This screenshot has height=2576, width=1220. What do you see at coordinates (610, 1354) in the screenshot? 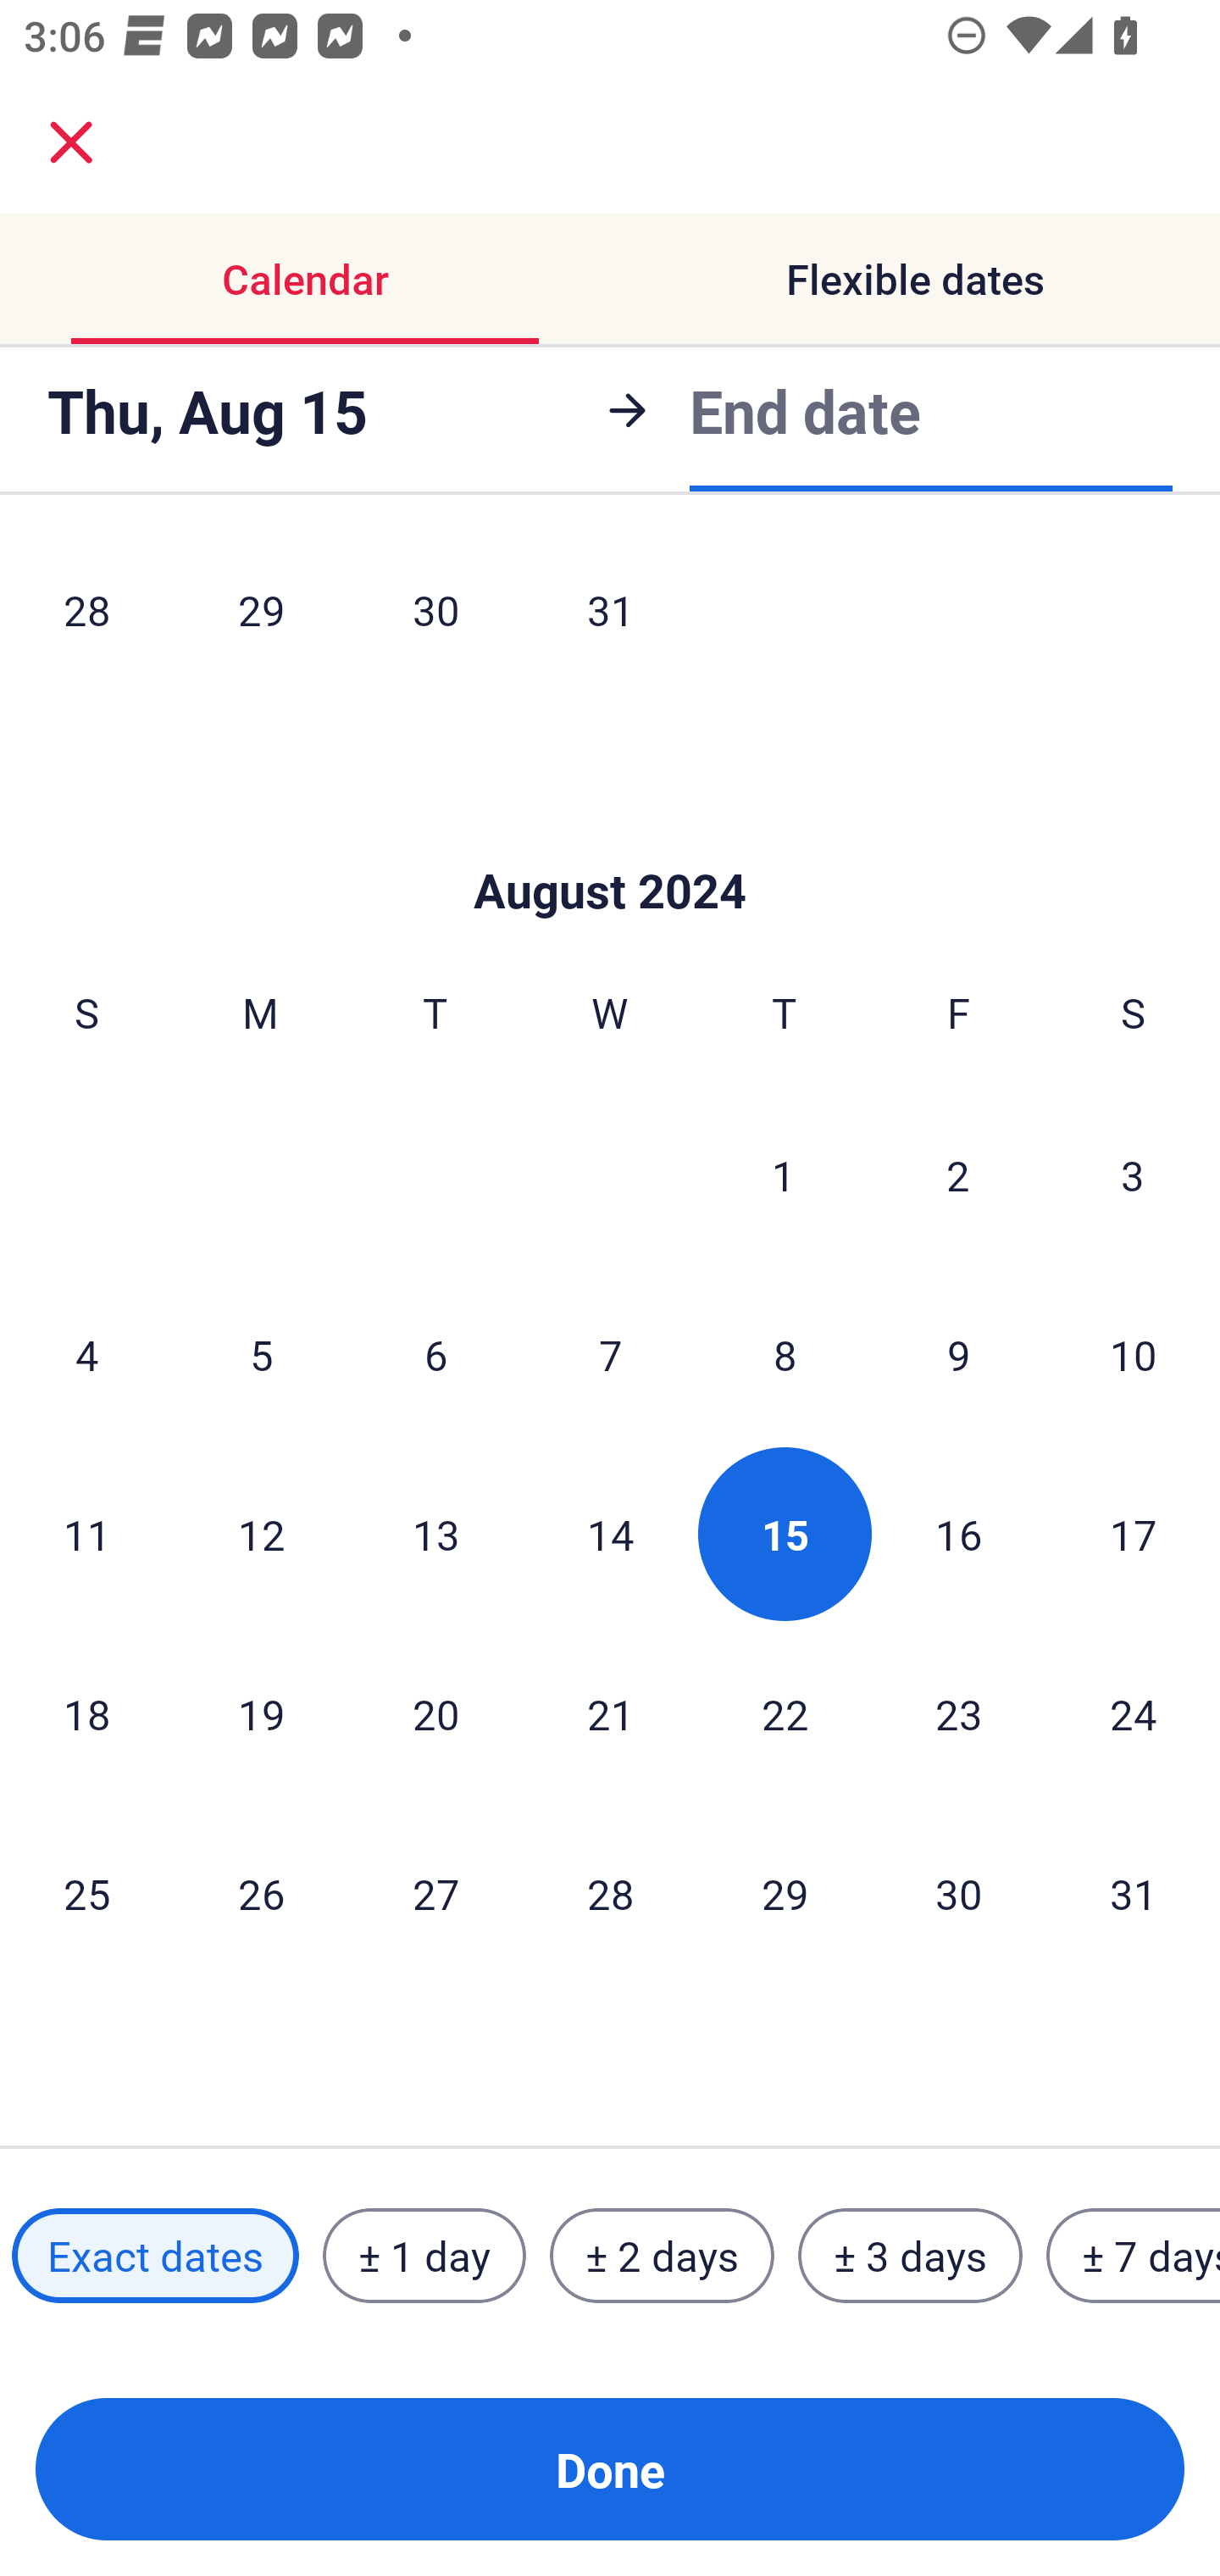
I see `7 Wednesday, August 7, 2024` at bounding box center [610, 1354].